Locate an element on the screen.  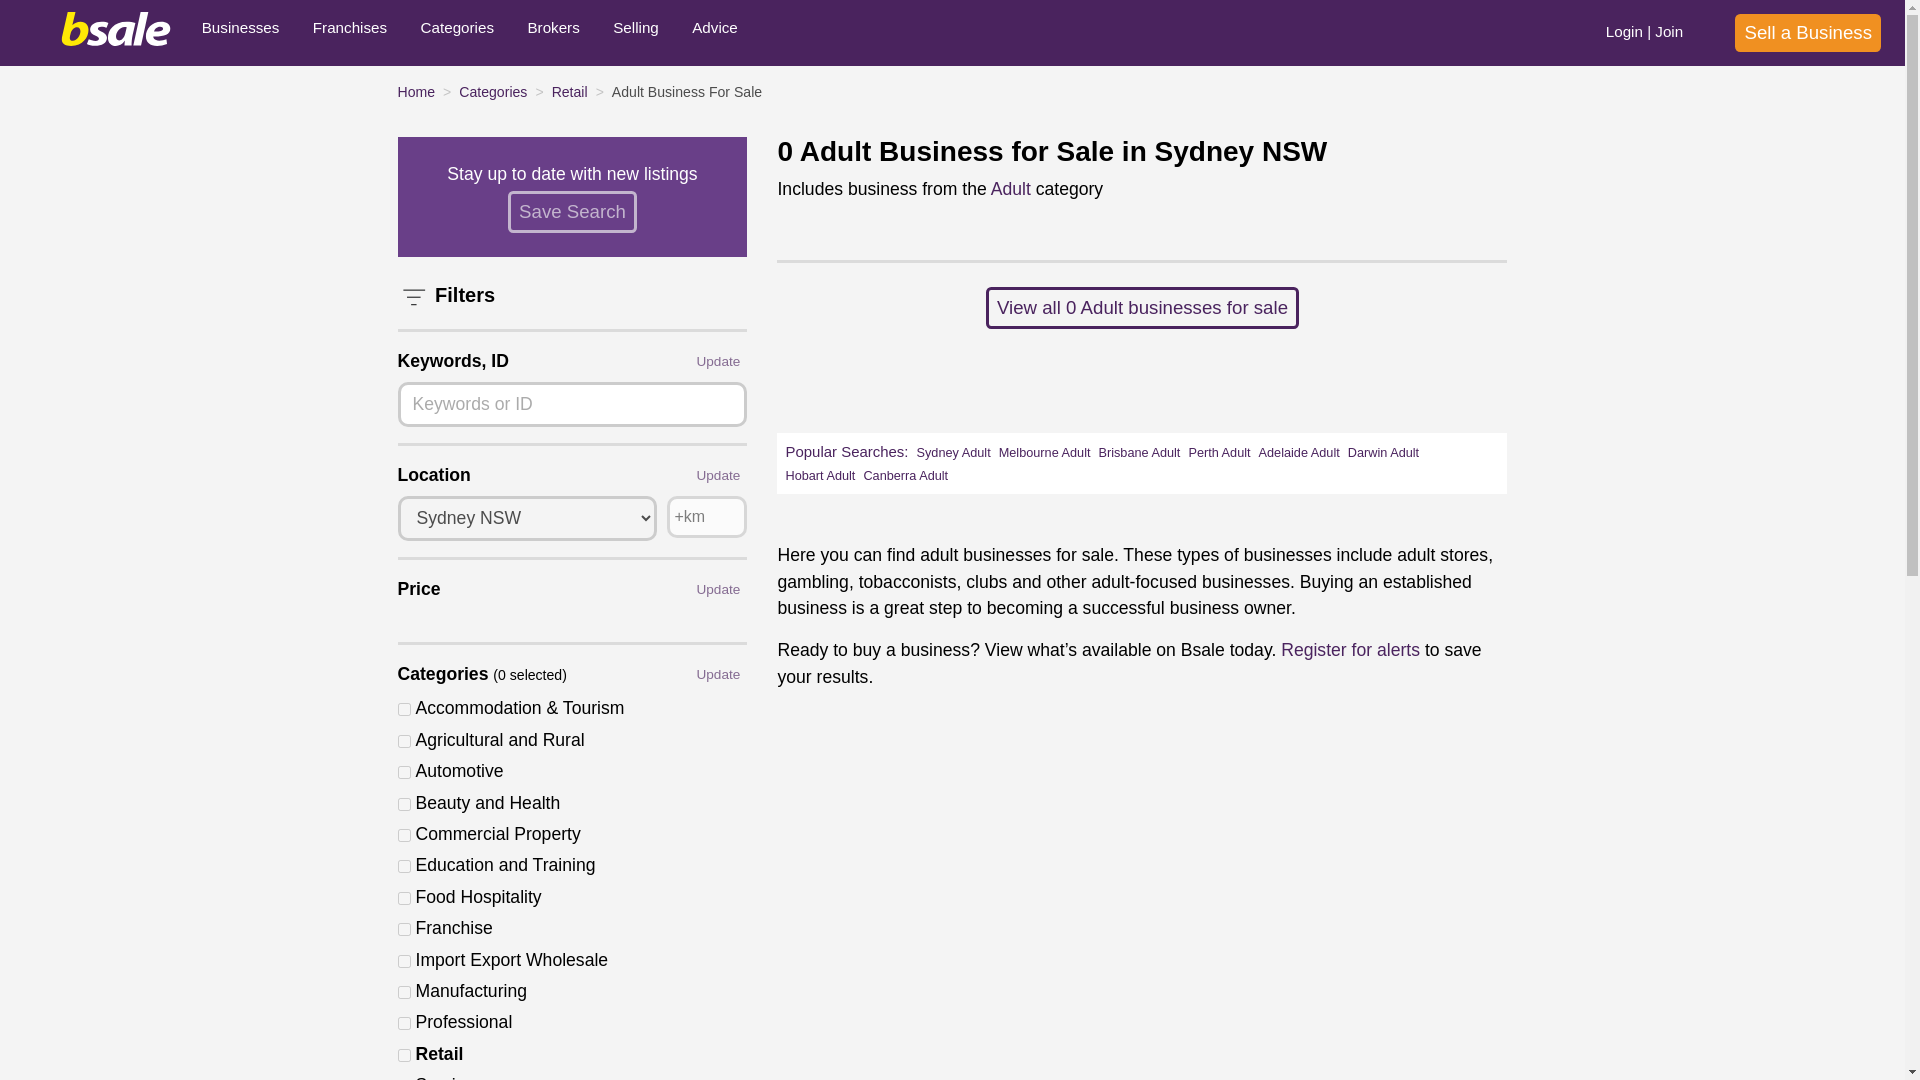
6 is located at coordinates (404, 930).